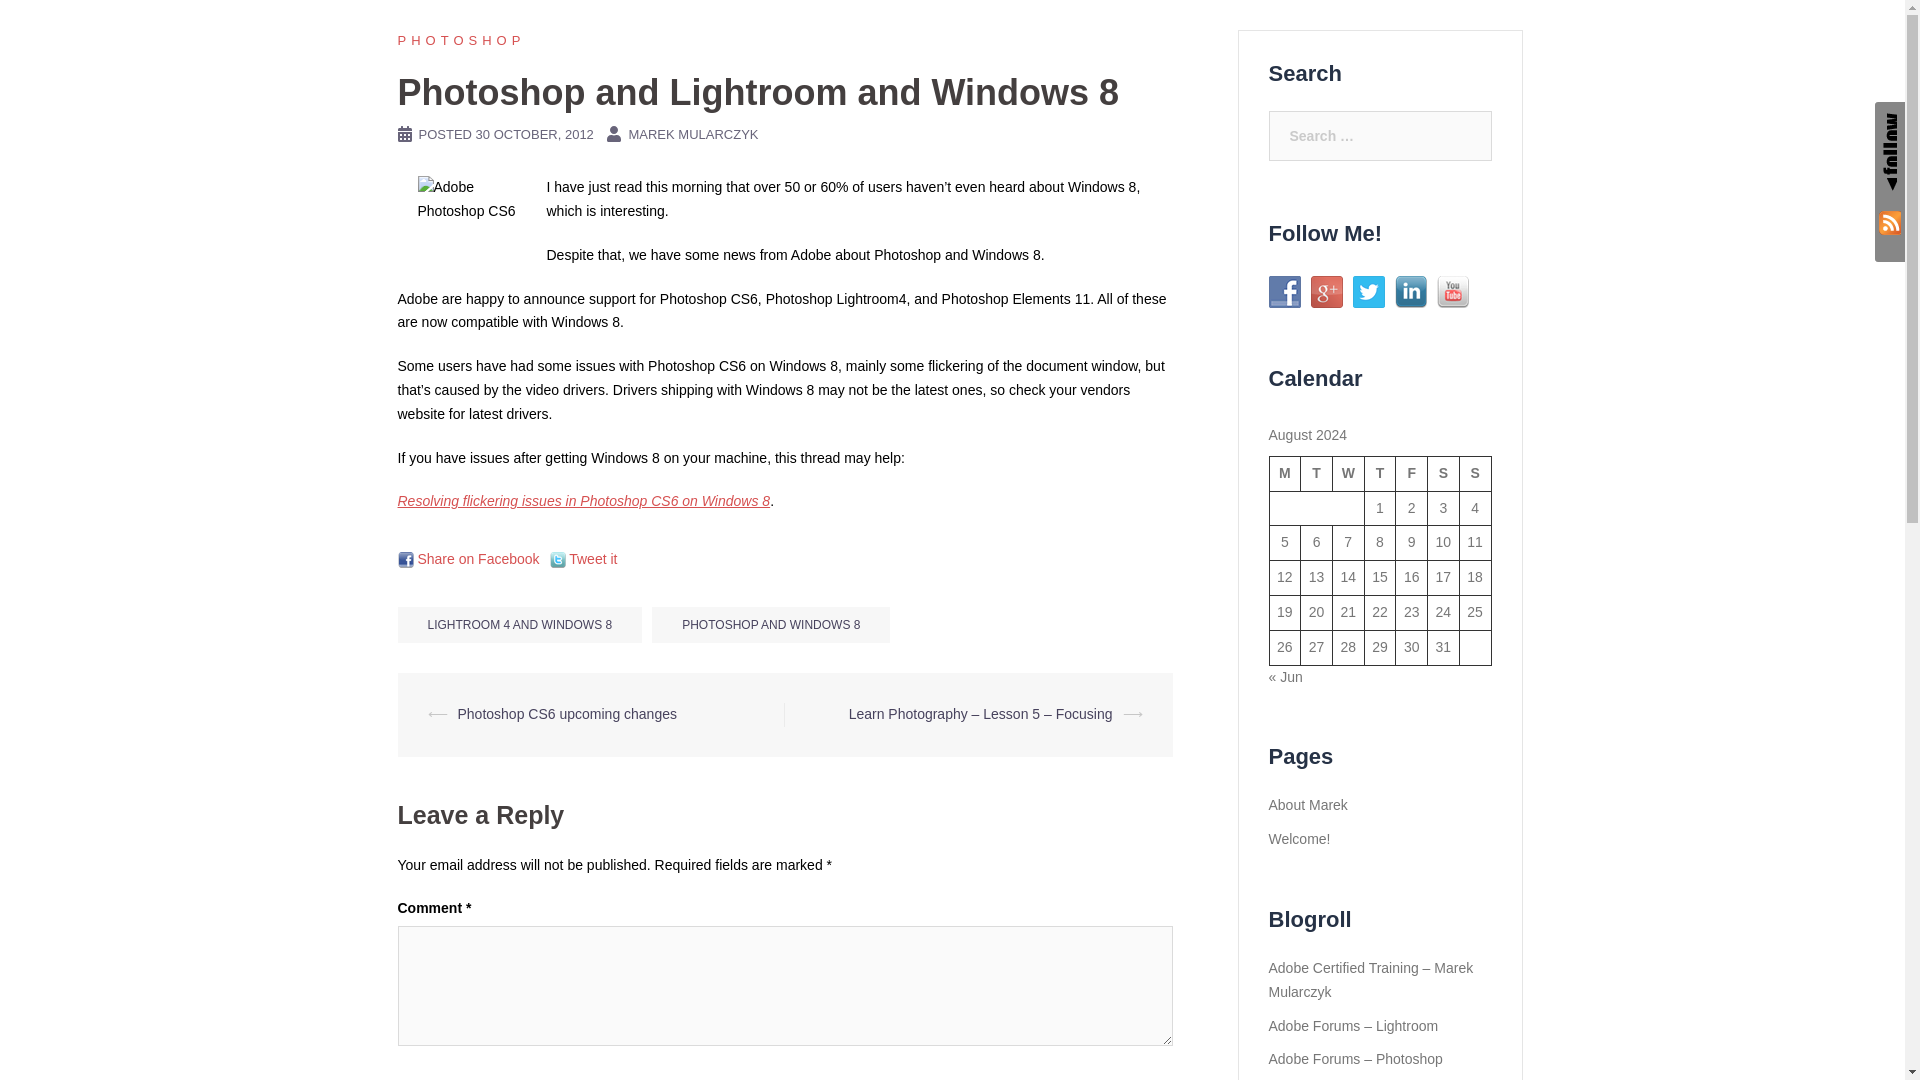 Image resolution: width=1920 pixels, height=1080 pixels. What do you see at coordinates (534, 134) in the screenshot?
I see `30 OCTOBER, 2012` at bounding box center [534, 134].